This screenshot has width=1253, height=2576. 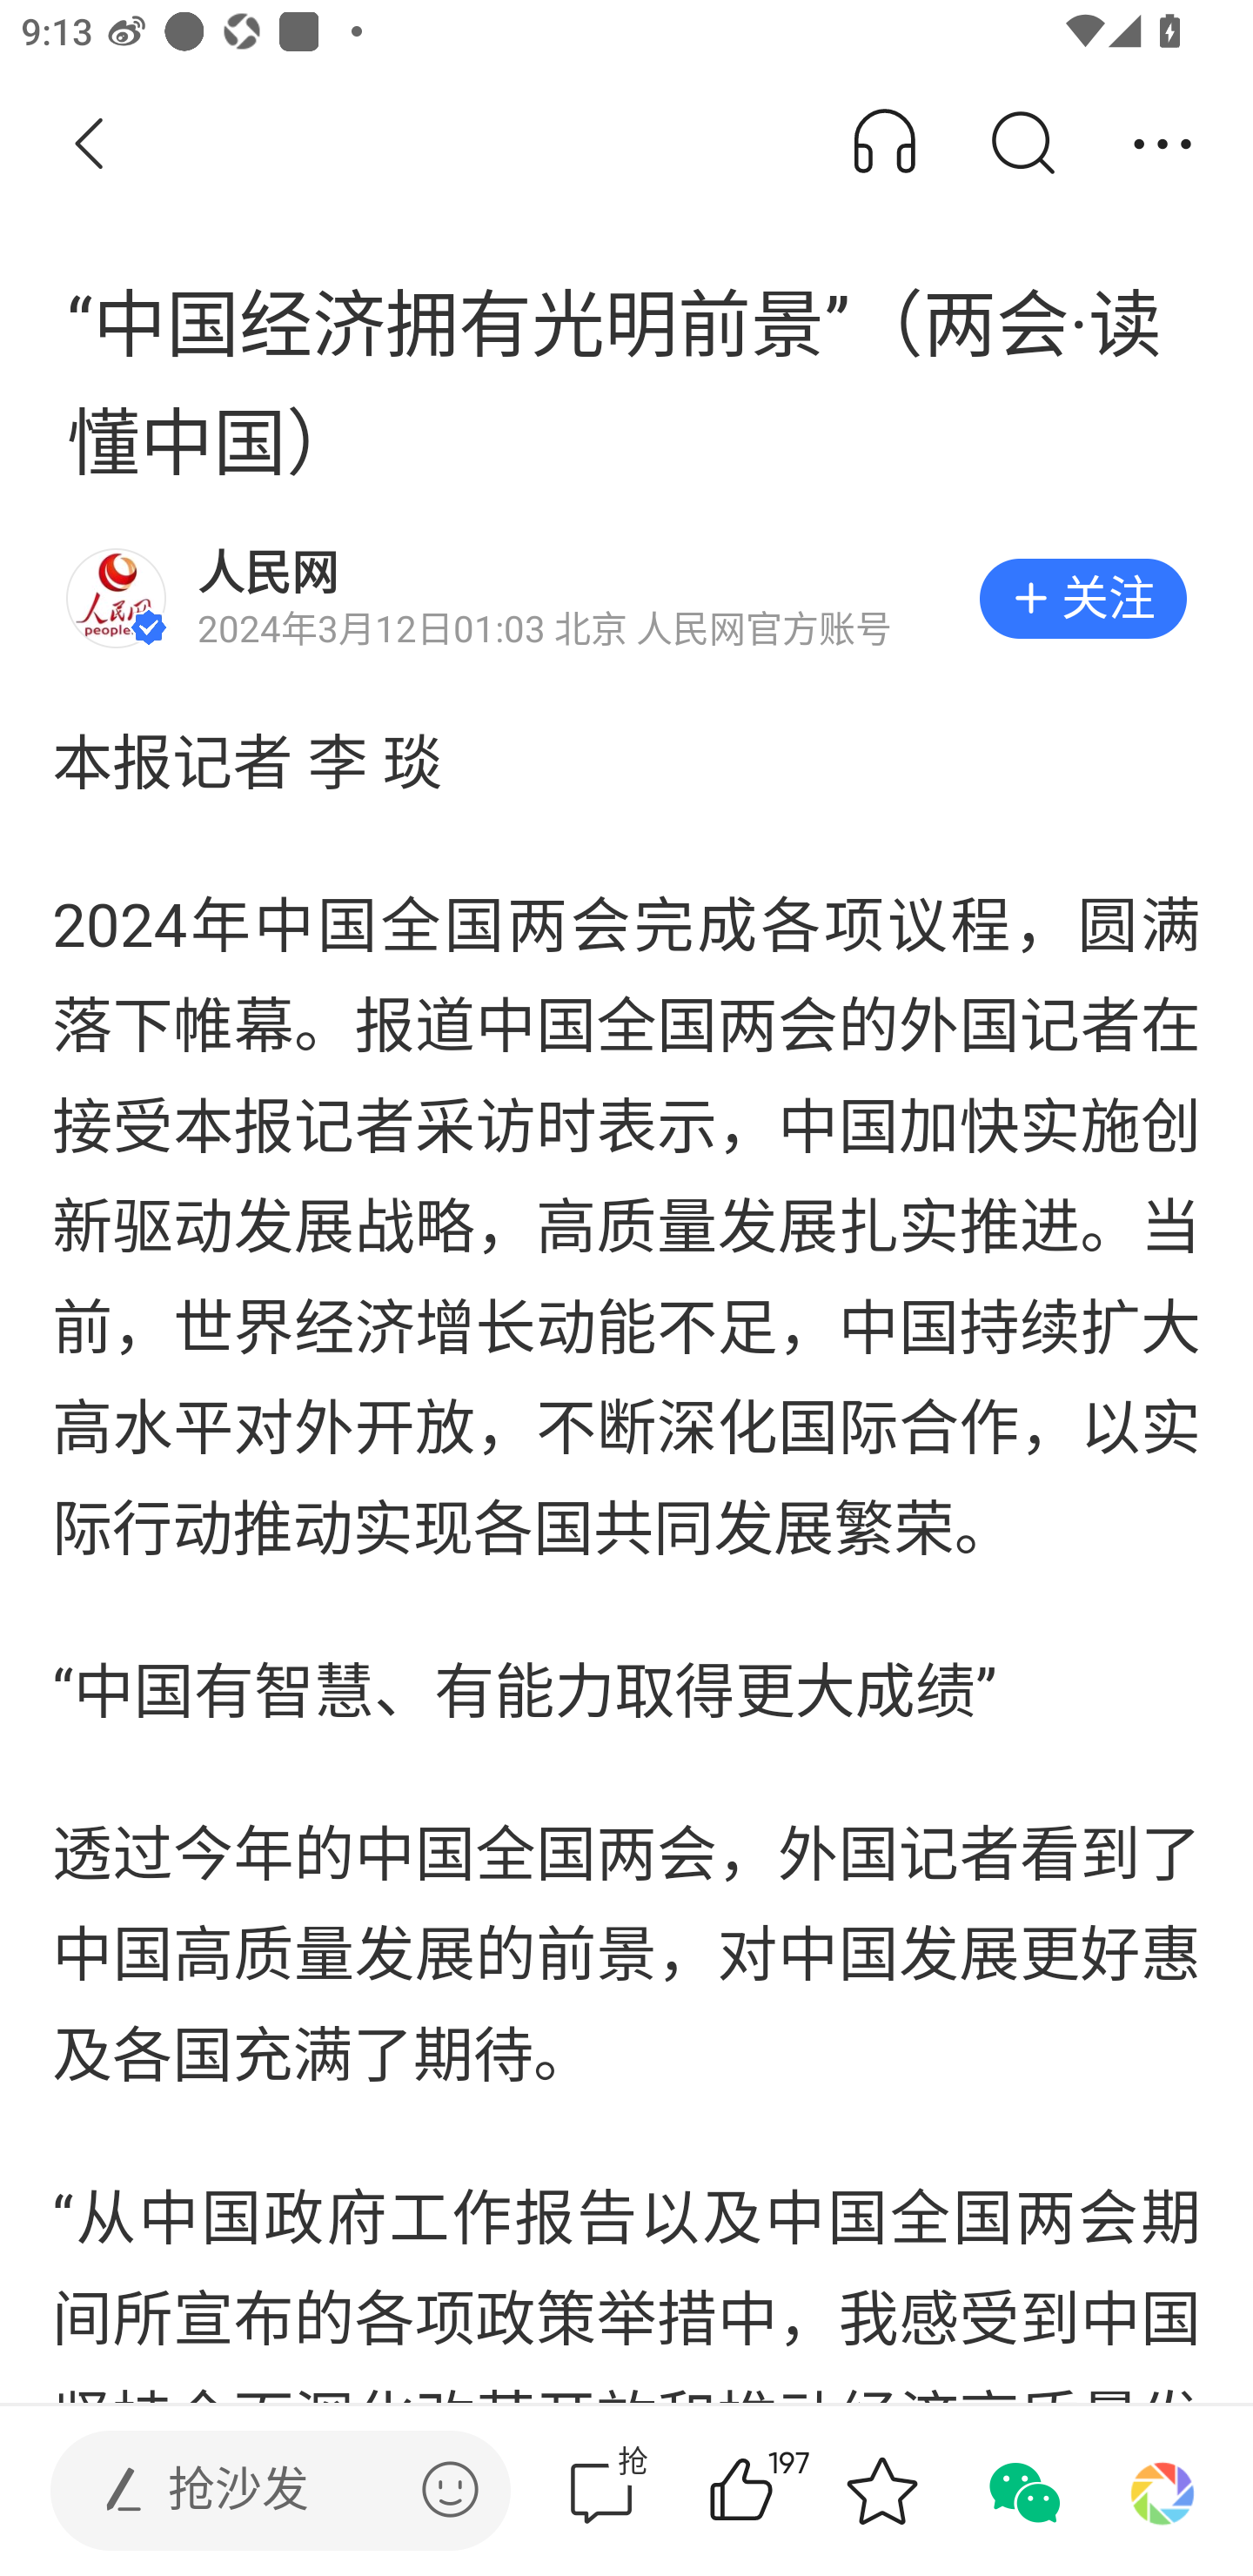 What do you see at coordinates (90, 144) in the screenshot?
I see ` 返回` at bounding box center [90, 144].